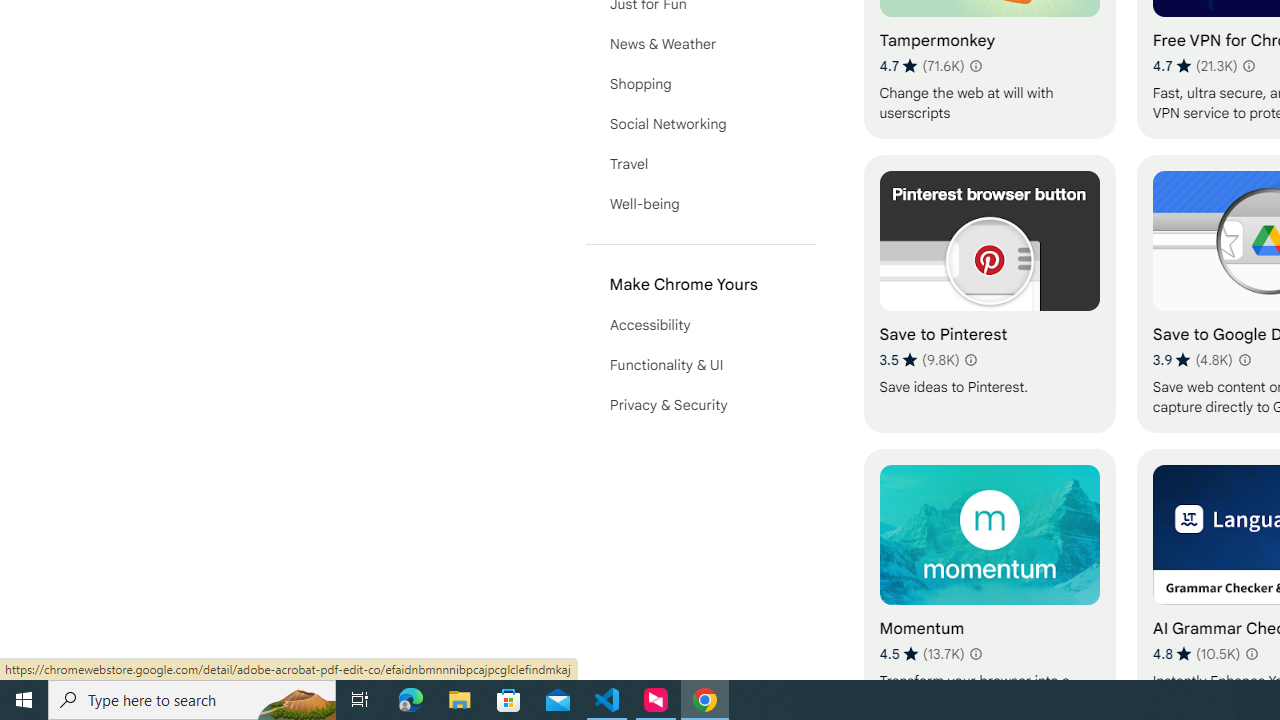 The image size is (1280, 720). Describe the element at coordinates (700, 404) in the screenshot. I see `Privacy & Security` at that location.